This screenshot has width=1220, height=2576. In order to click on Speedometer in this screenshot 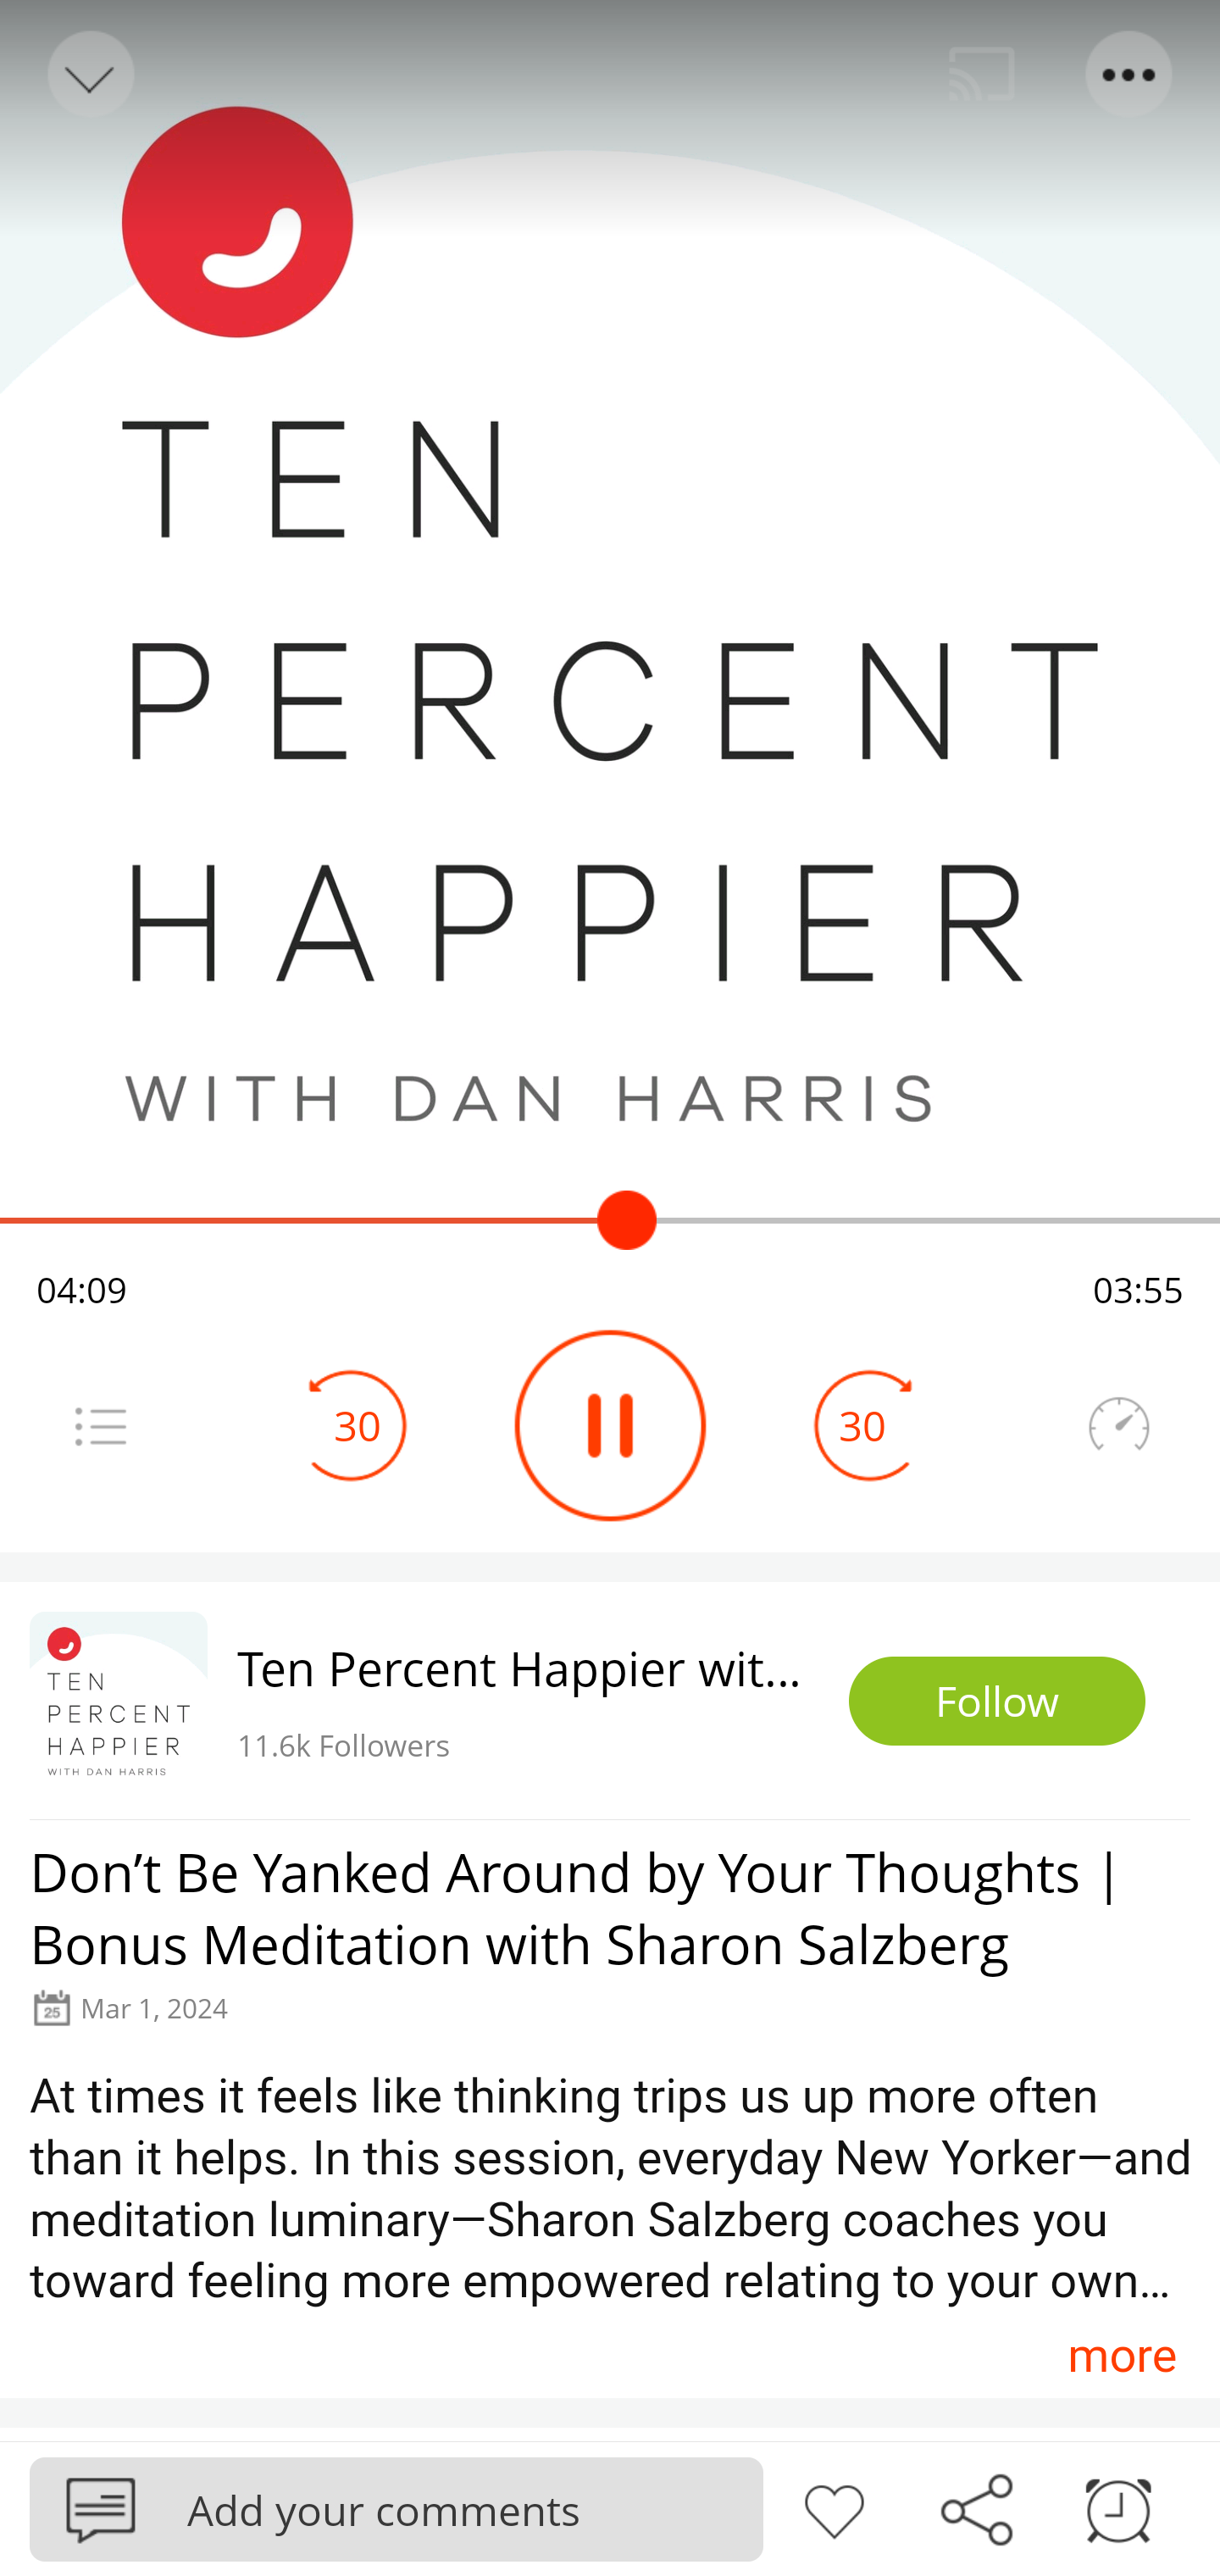, I will do `click(1118, 1425)`.